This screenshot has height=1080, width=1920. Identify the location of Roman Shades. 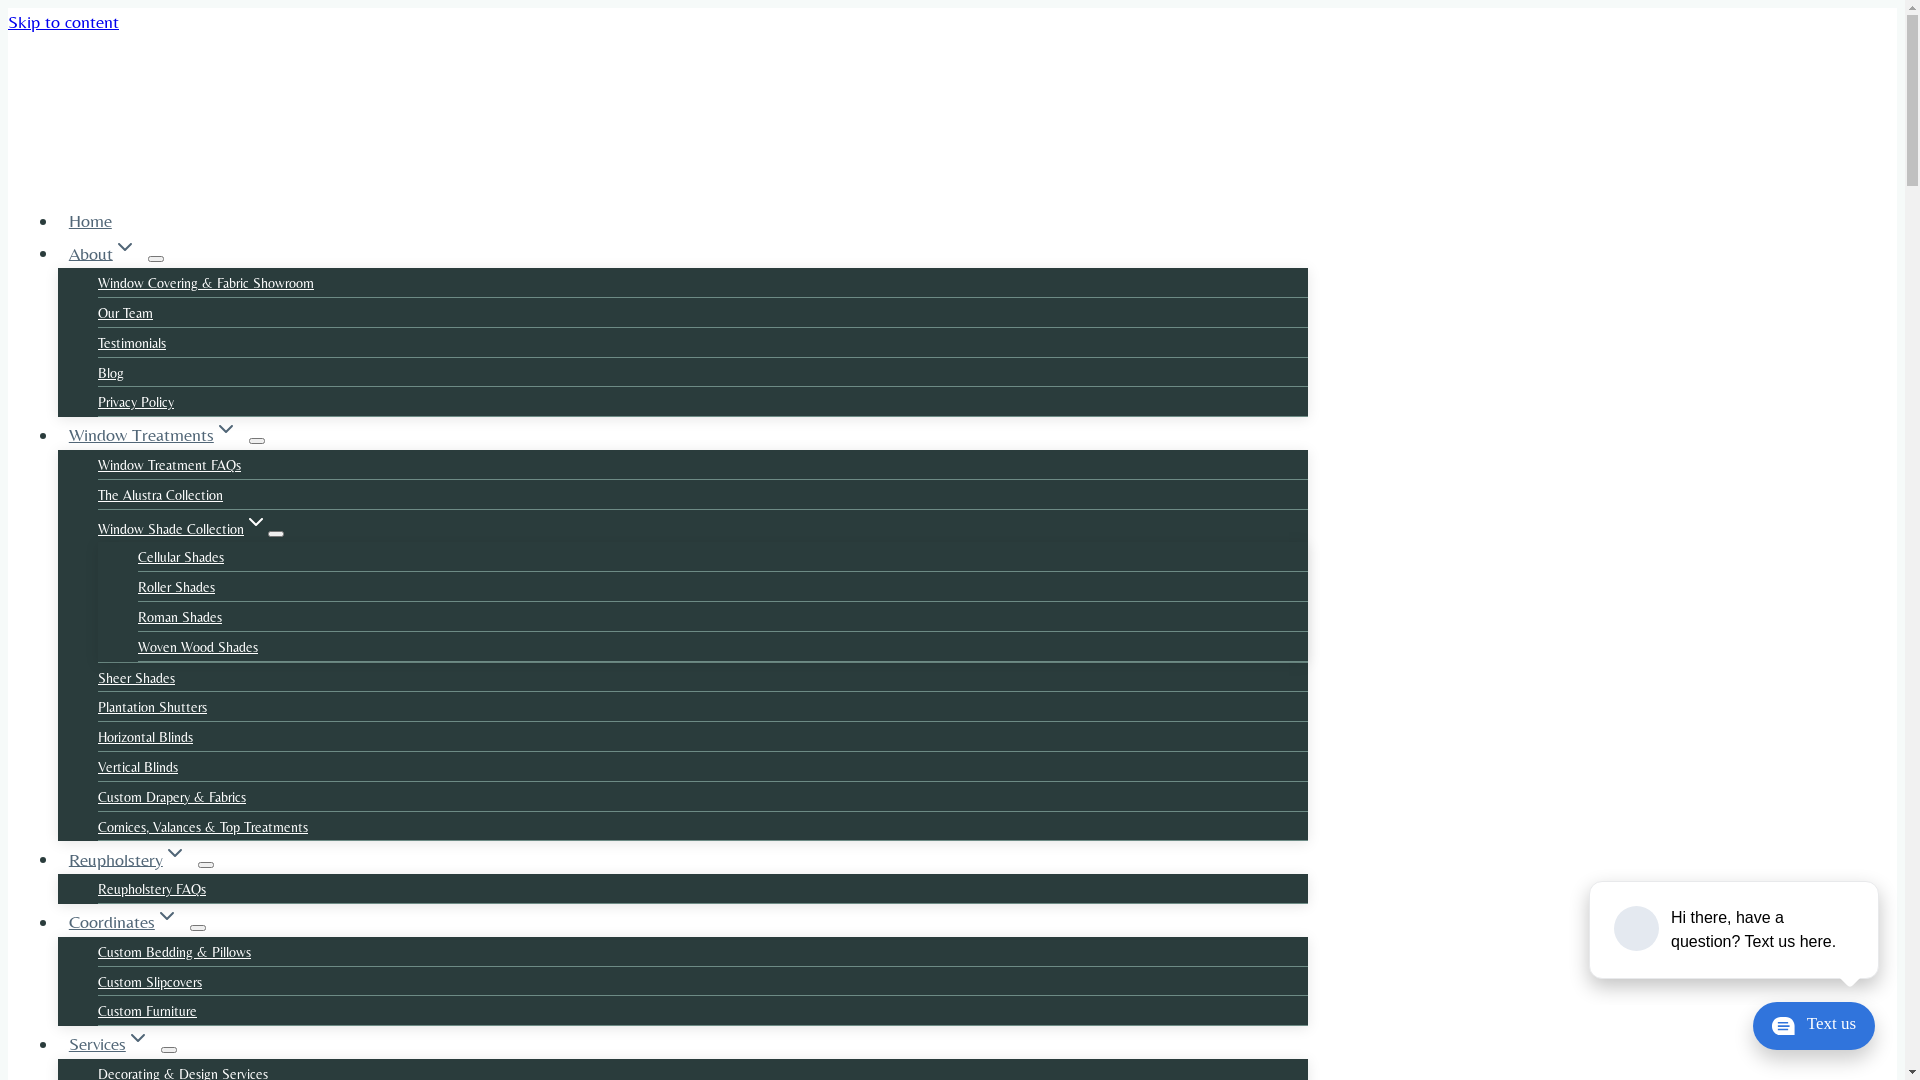
(180, 617).